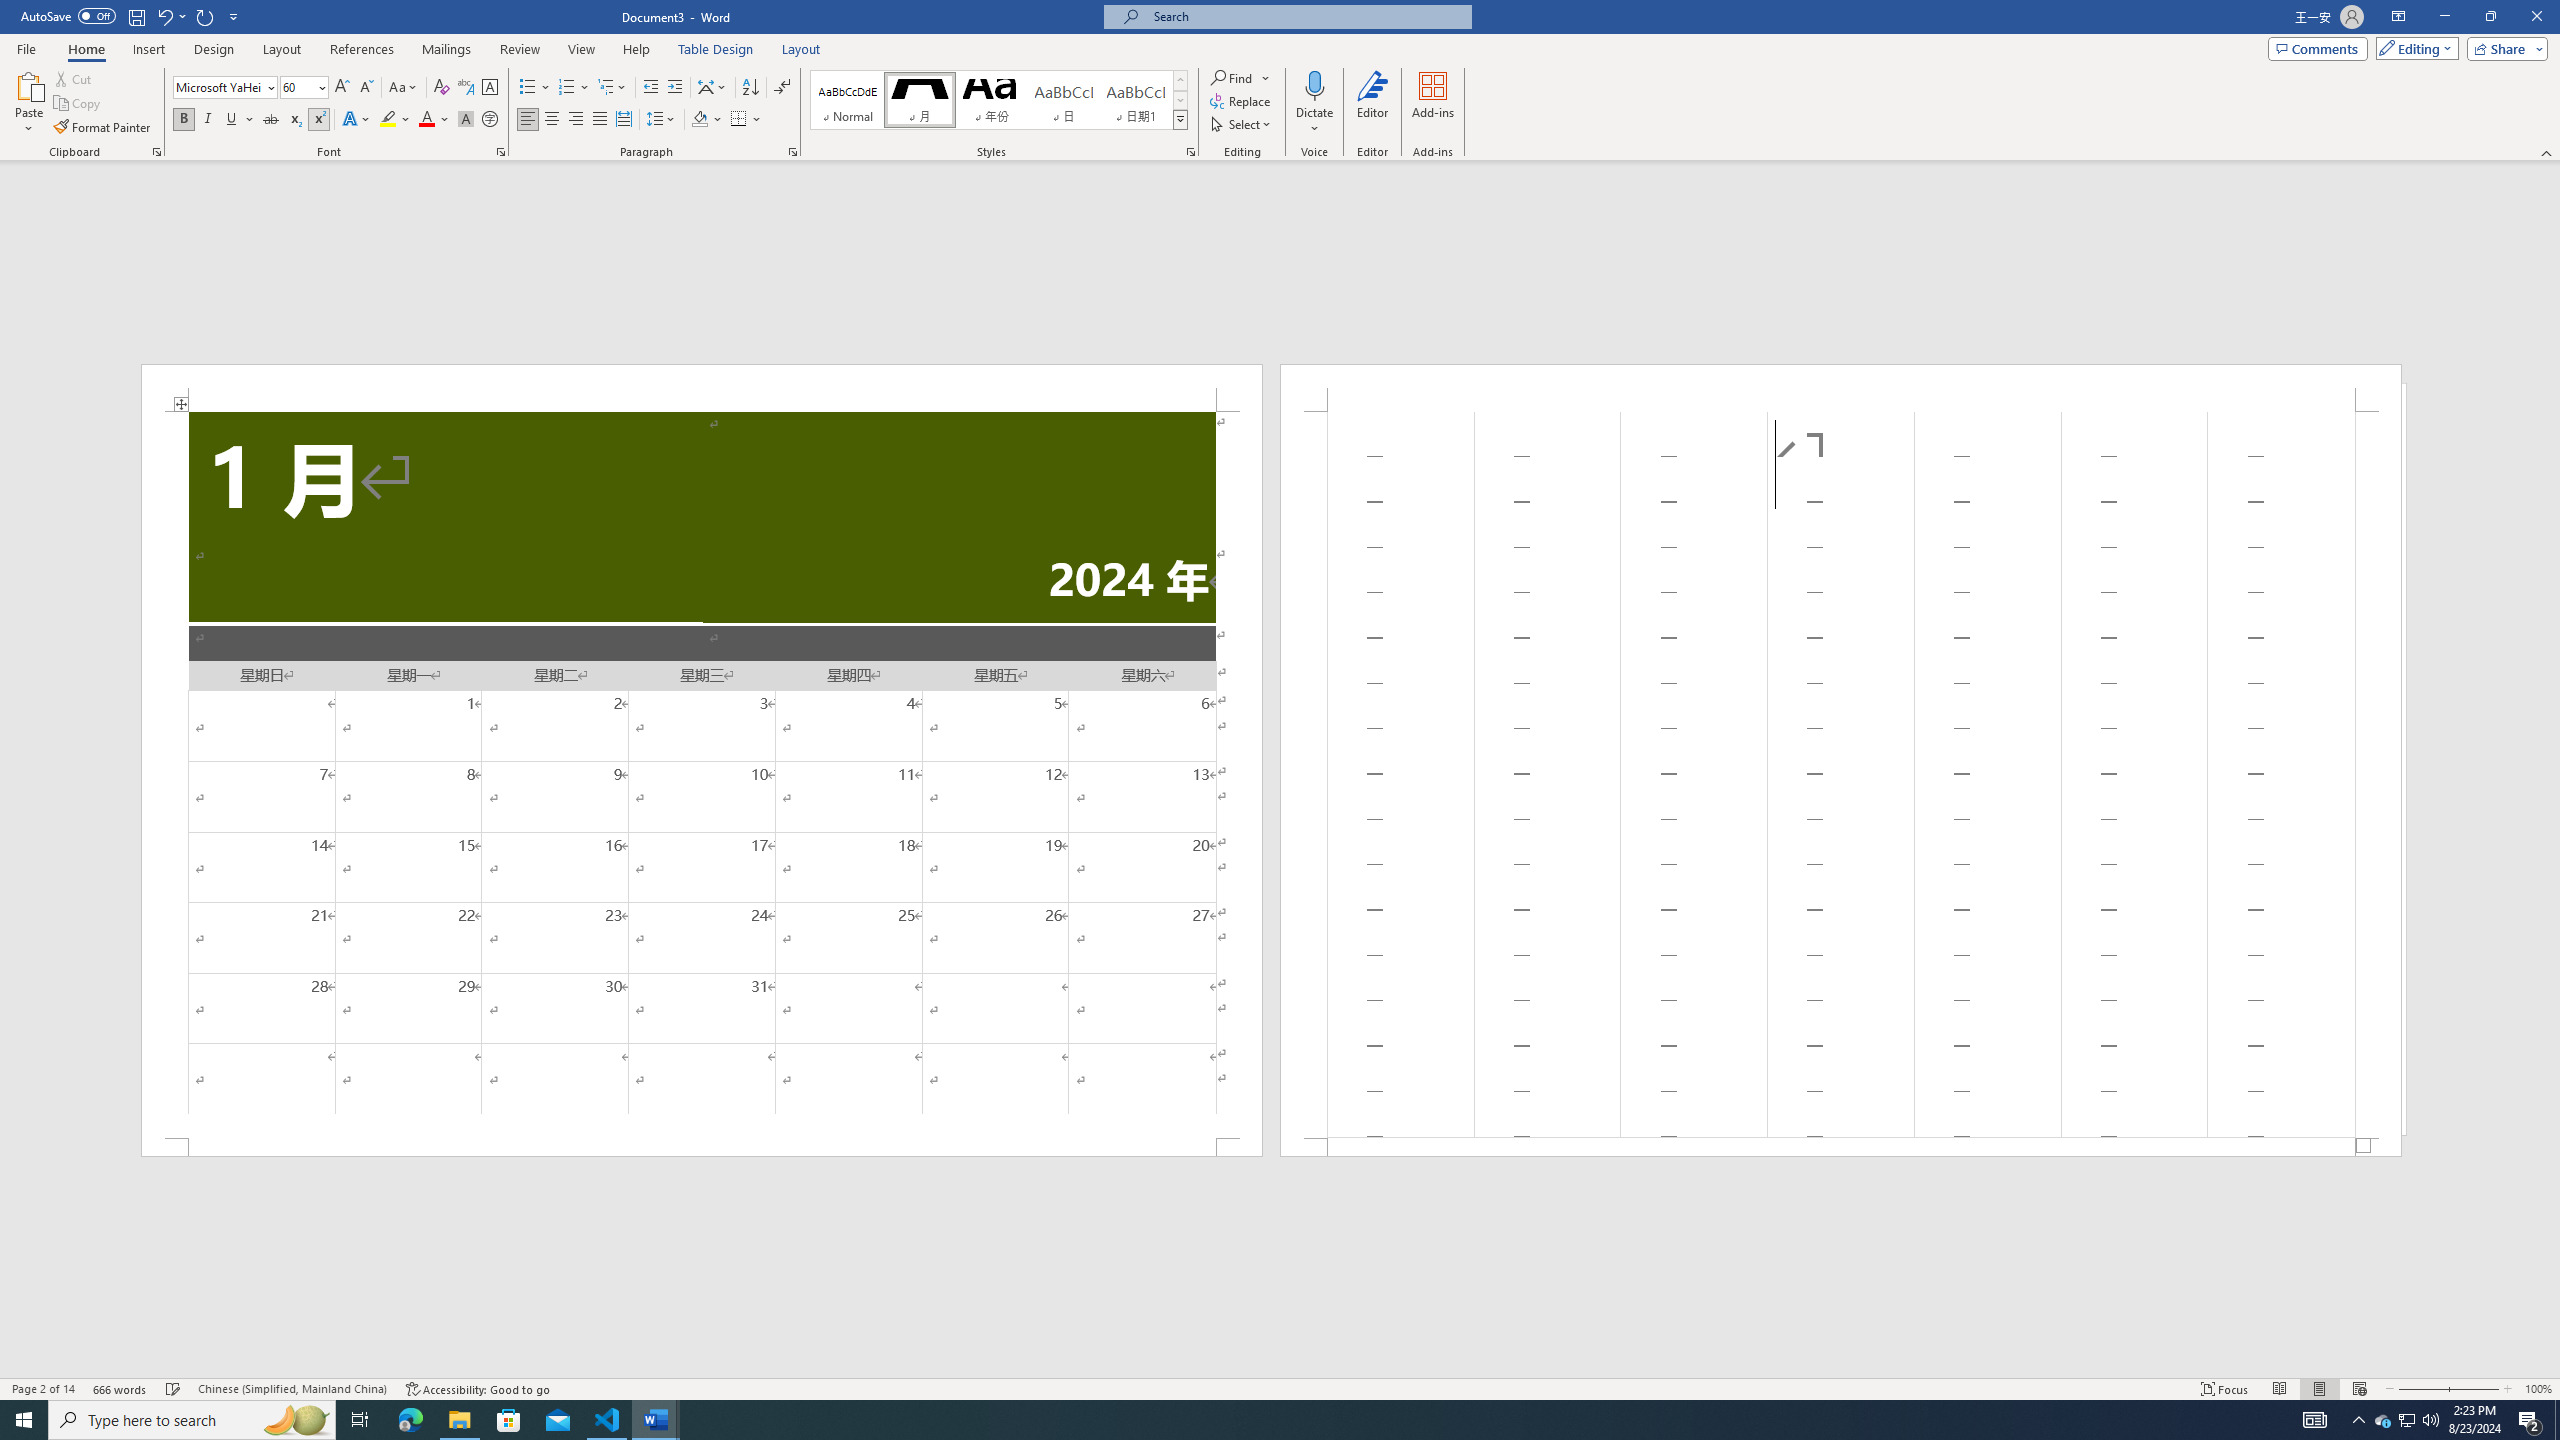 This screenshot has width=2560, height=1440. I want to click on Sort..., so click(750, 88).